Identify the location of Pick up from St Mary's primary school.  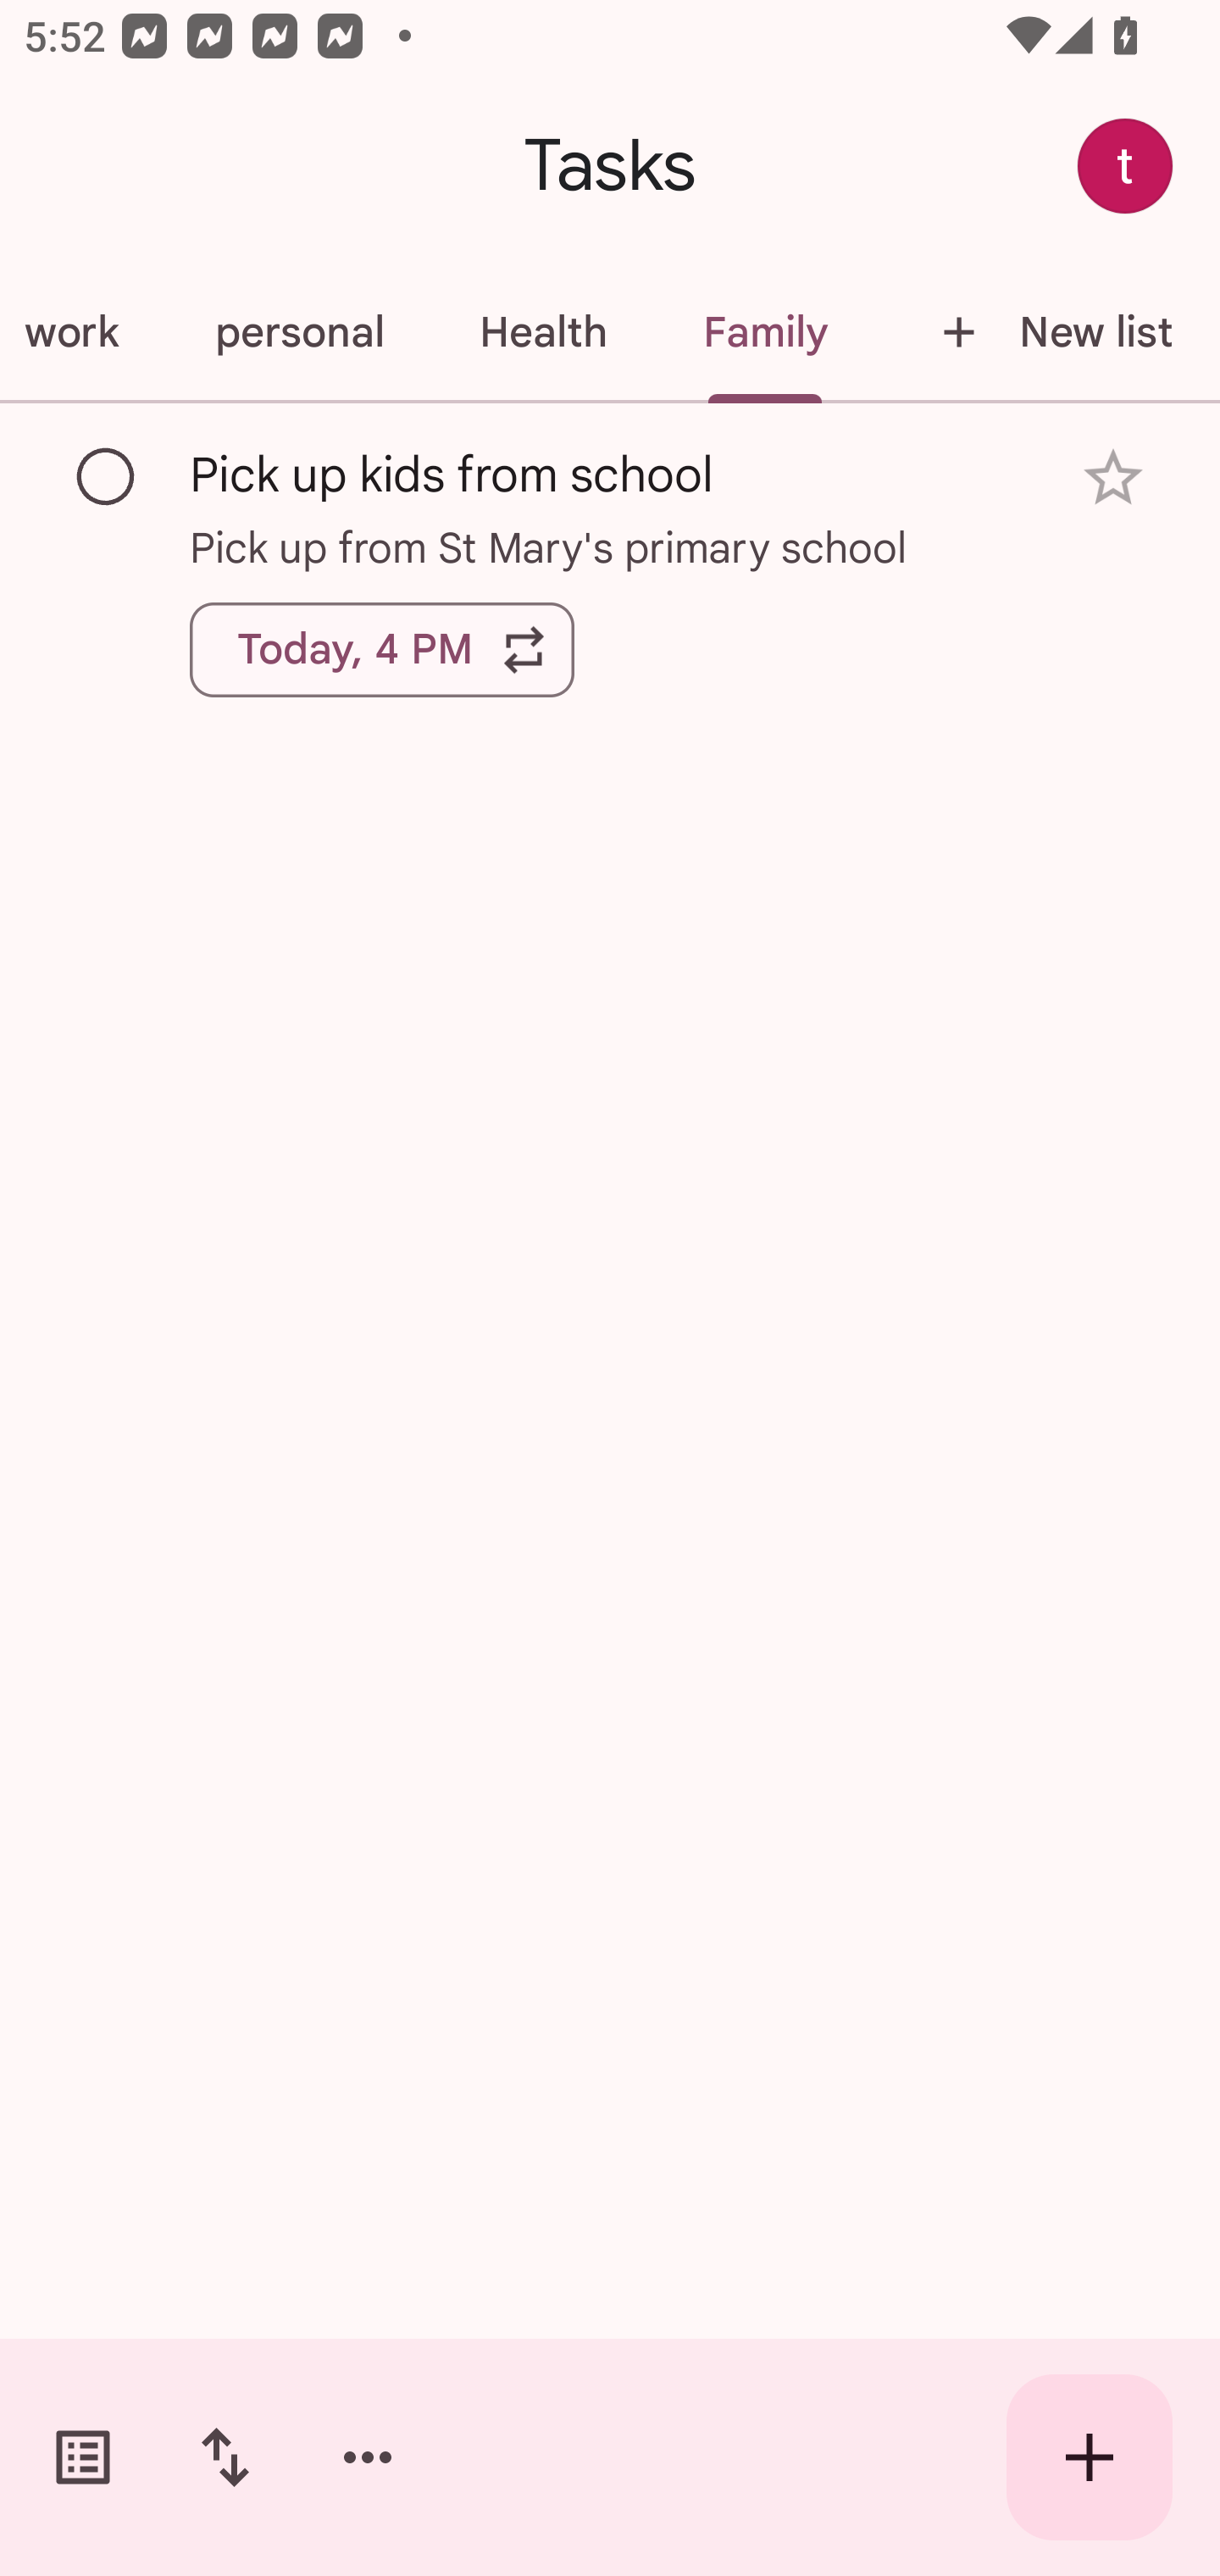
(610, 547).